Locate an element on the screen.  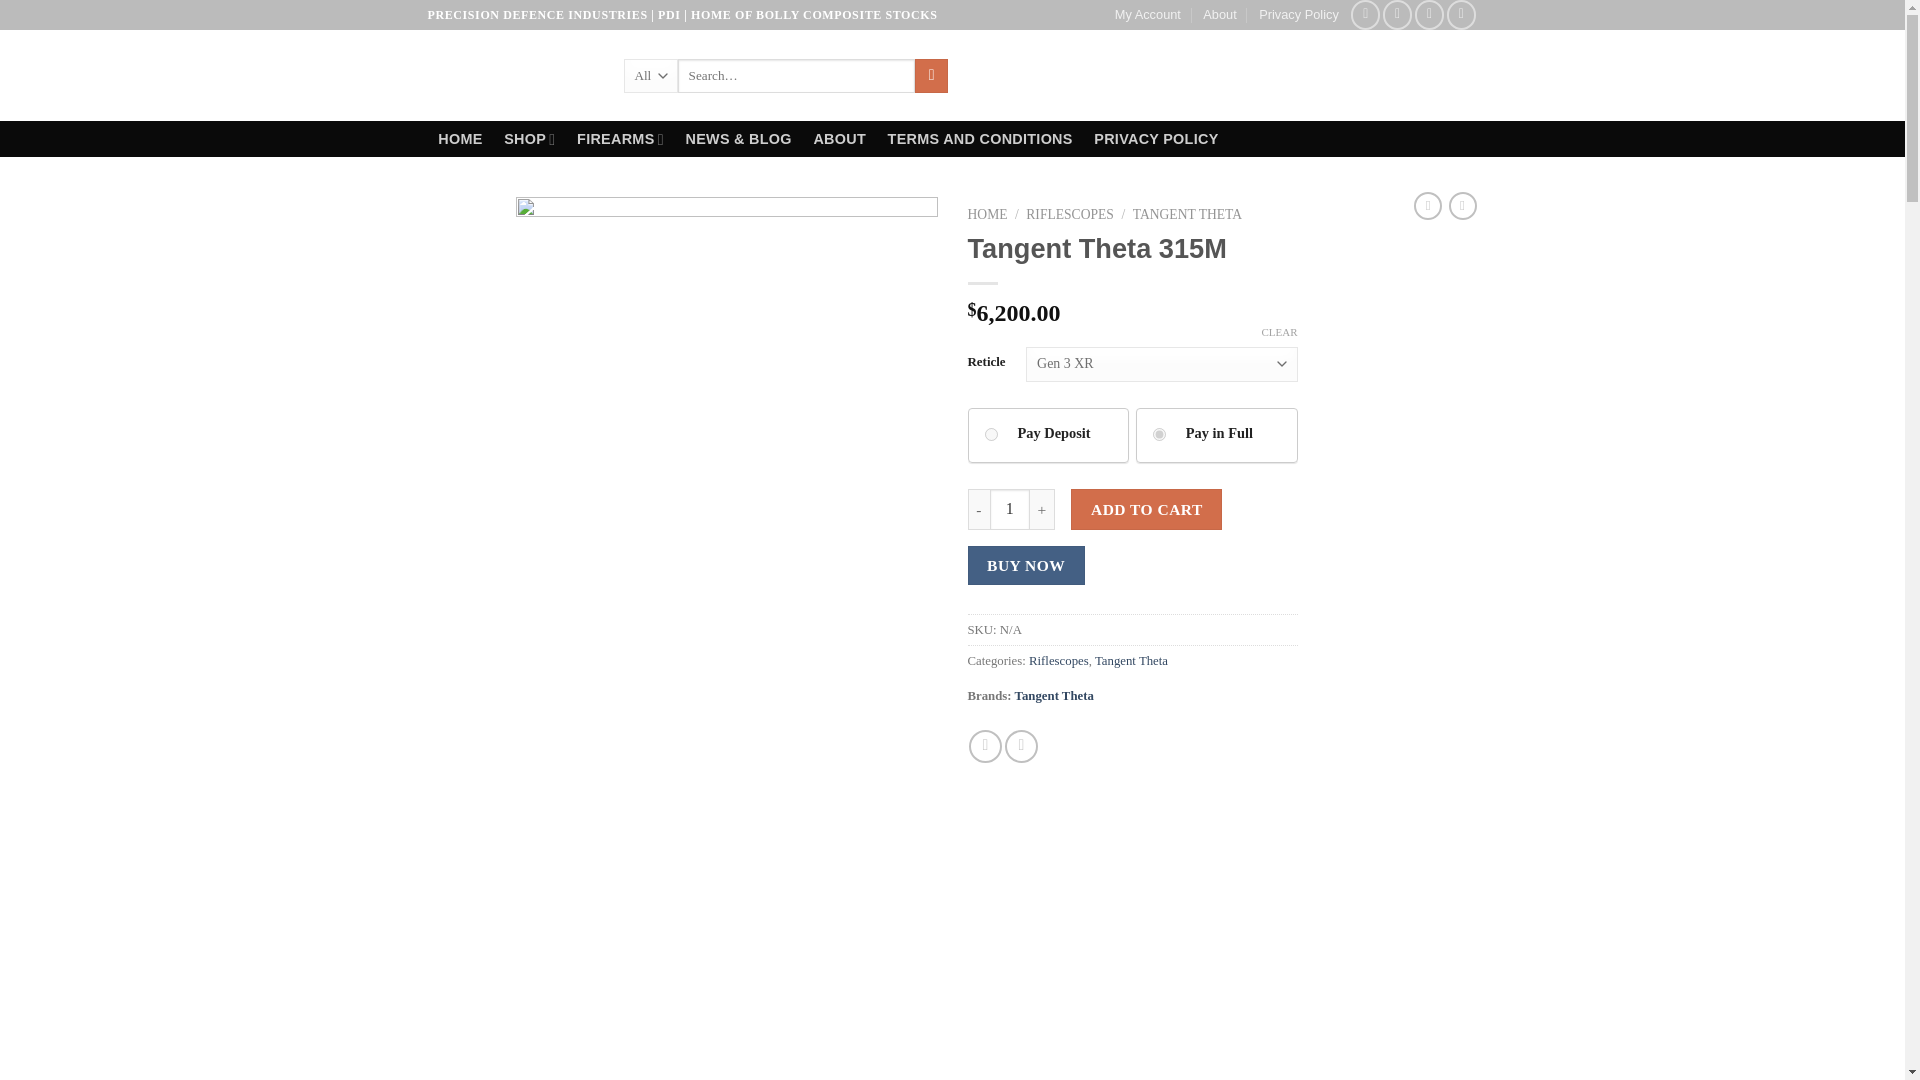
TERMS AND CONDITIONS is located at coordinates (980, 138).